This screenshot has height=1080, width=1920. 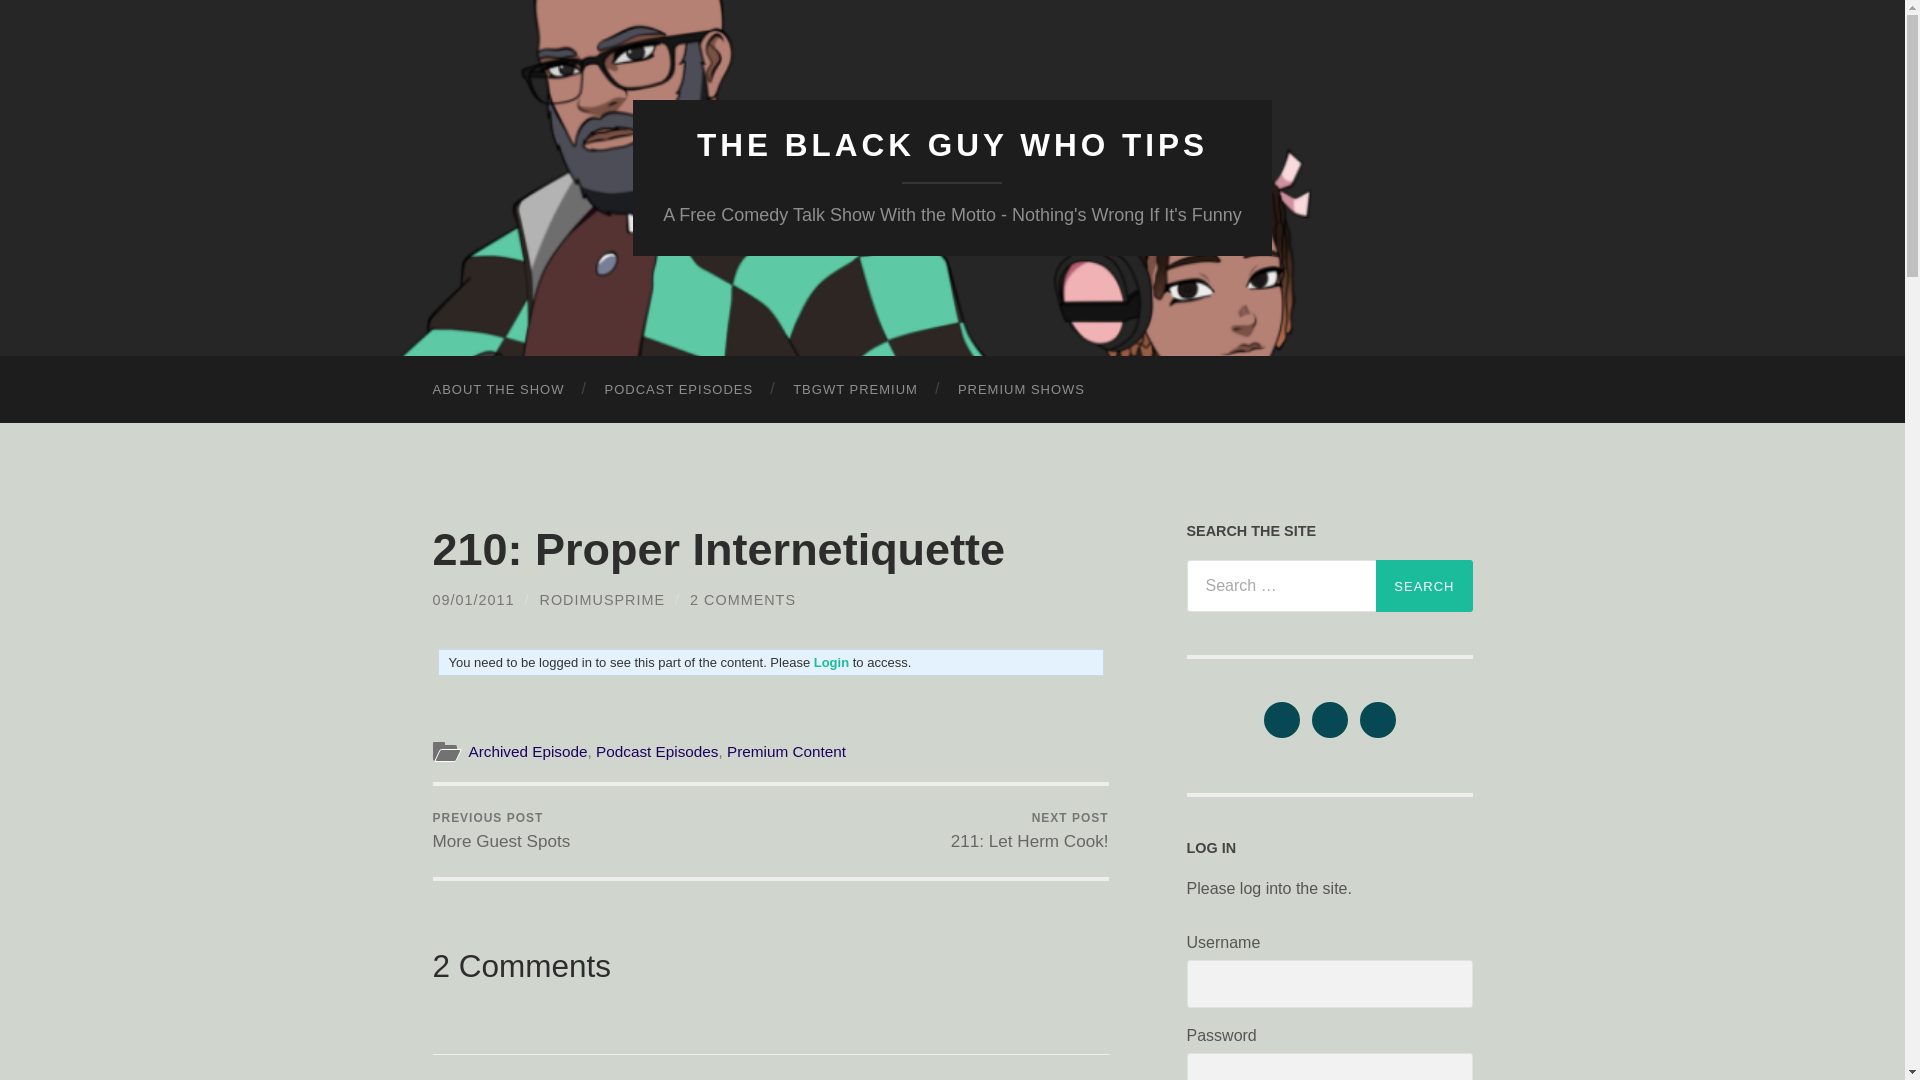 I want to click on RODIMUSPRIME, so click(x=856, y=390).